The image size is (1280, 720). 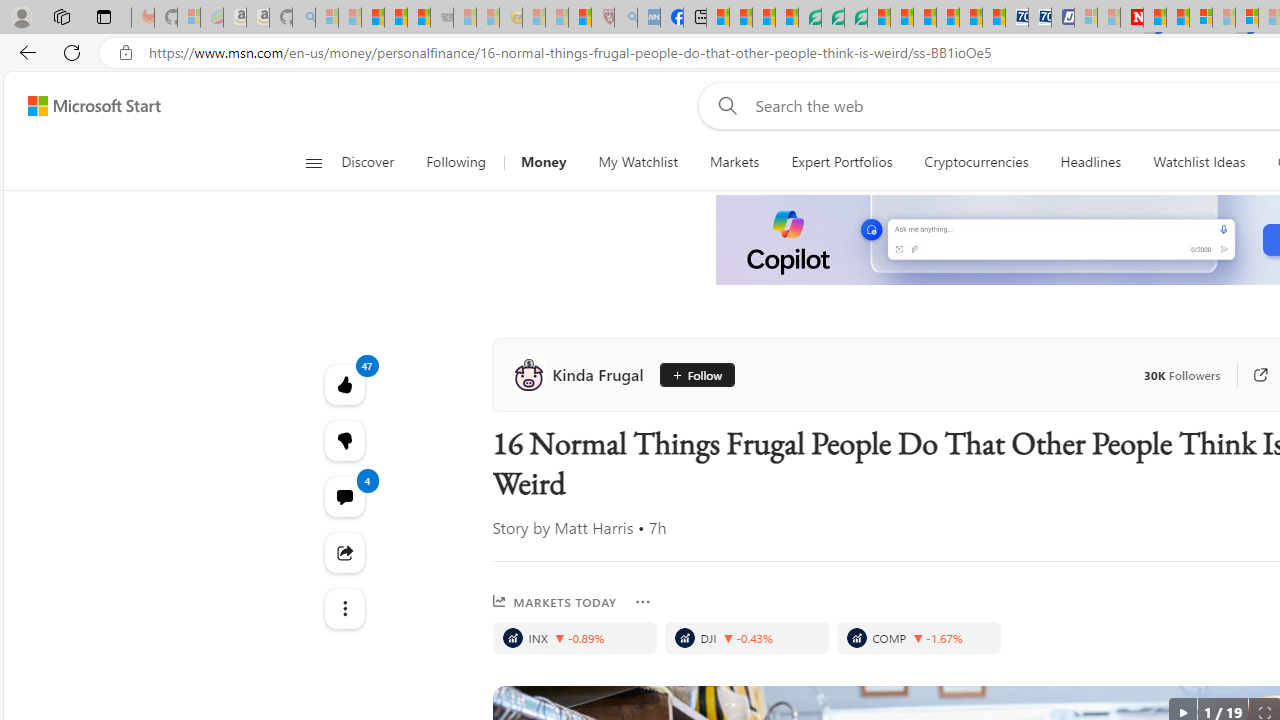 I want to click on Markets, so click(x=734, y=162).